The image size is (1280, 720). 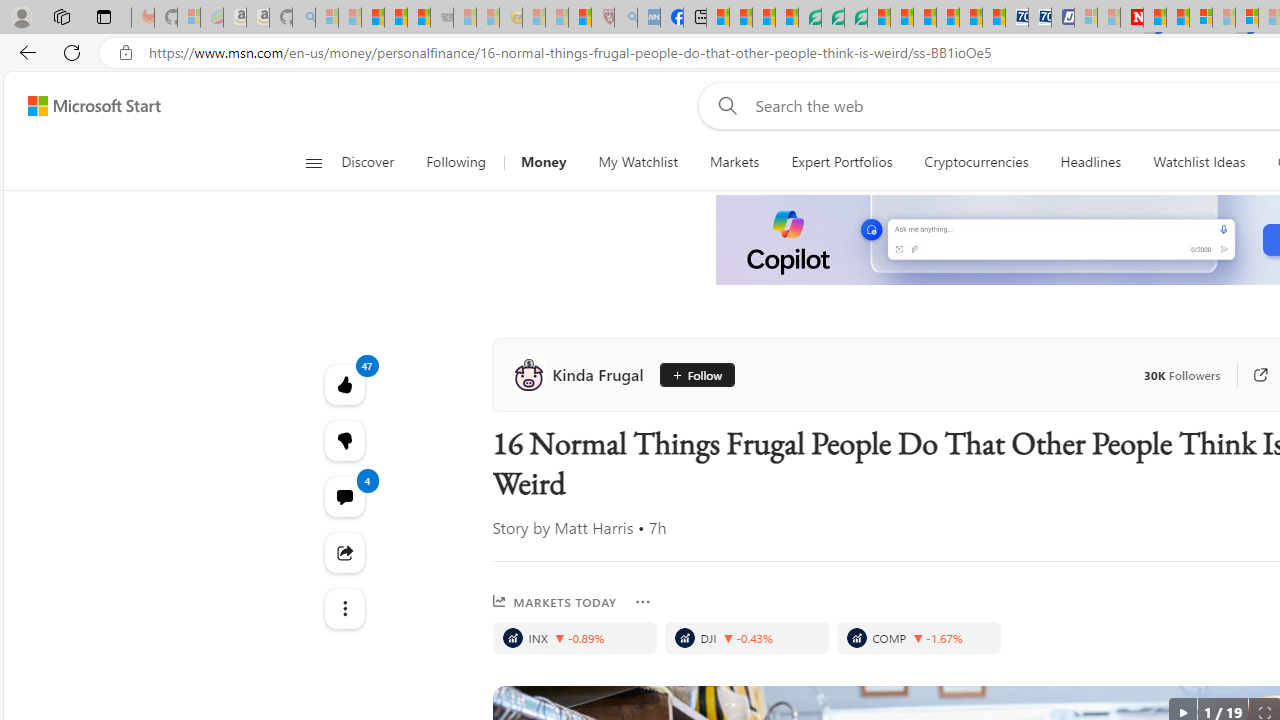 I want to click on Markets, so click(x=734, y=162).